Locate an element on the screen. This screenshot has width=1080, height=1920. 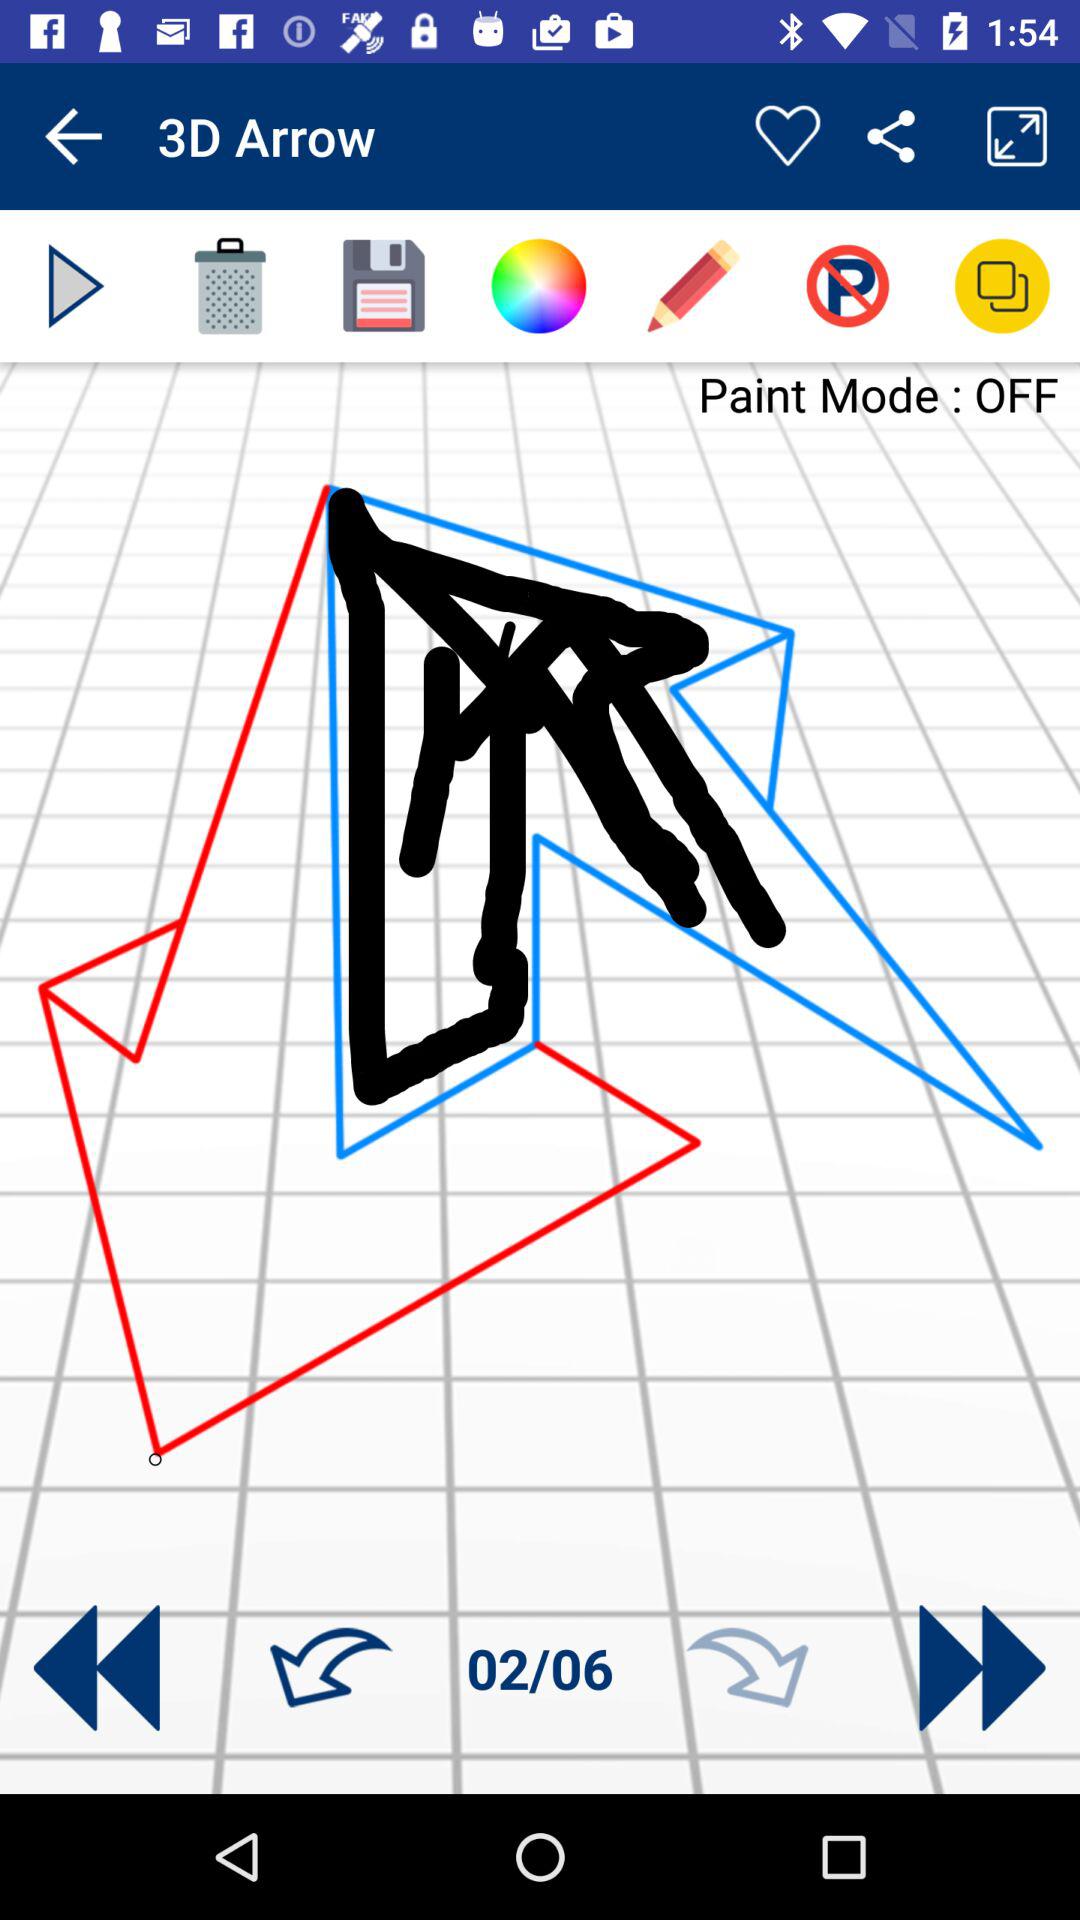
copy is located at coordinates (1002, 286).